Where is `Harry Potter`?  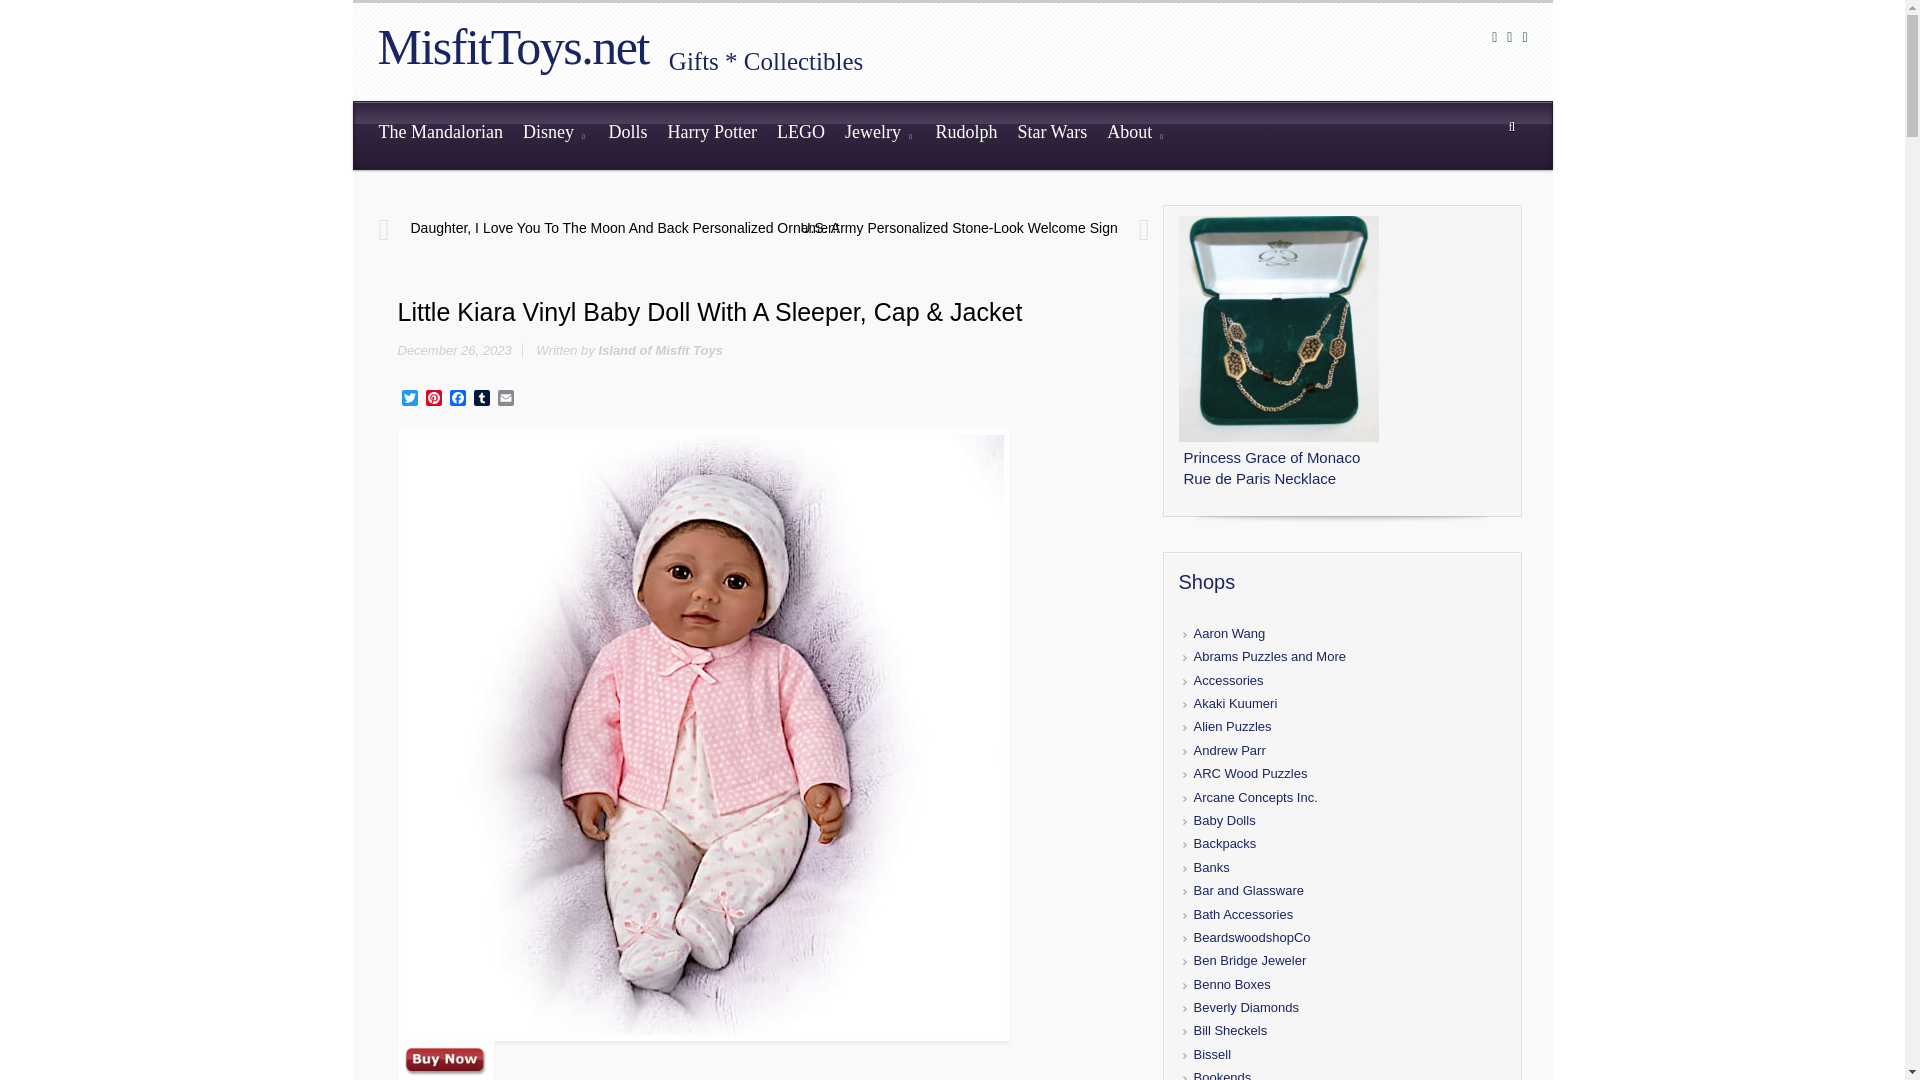 Harry Potter is located at coordinates (711, 134).